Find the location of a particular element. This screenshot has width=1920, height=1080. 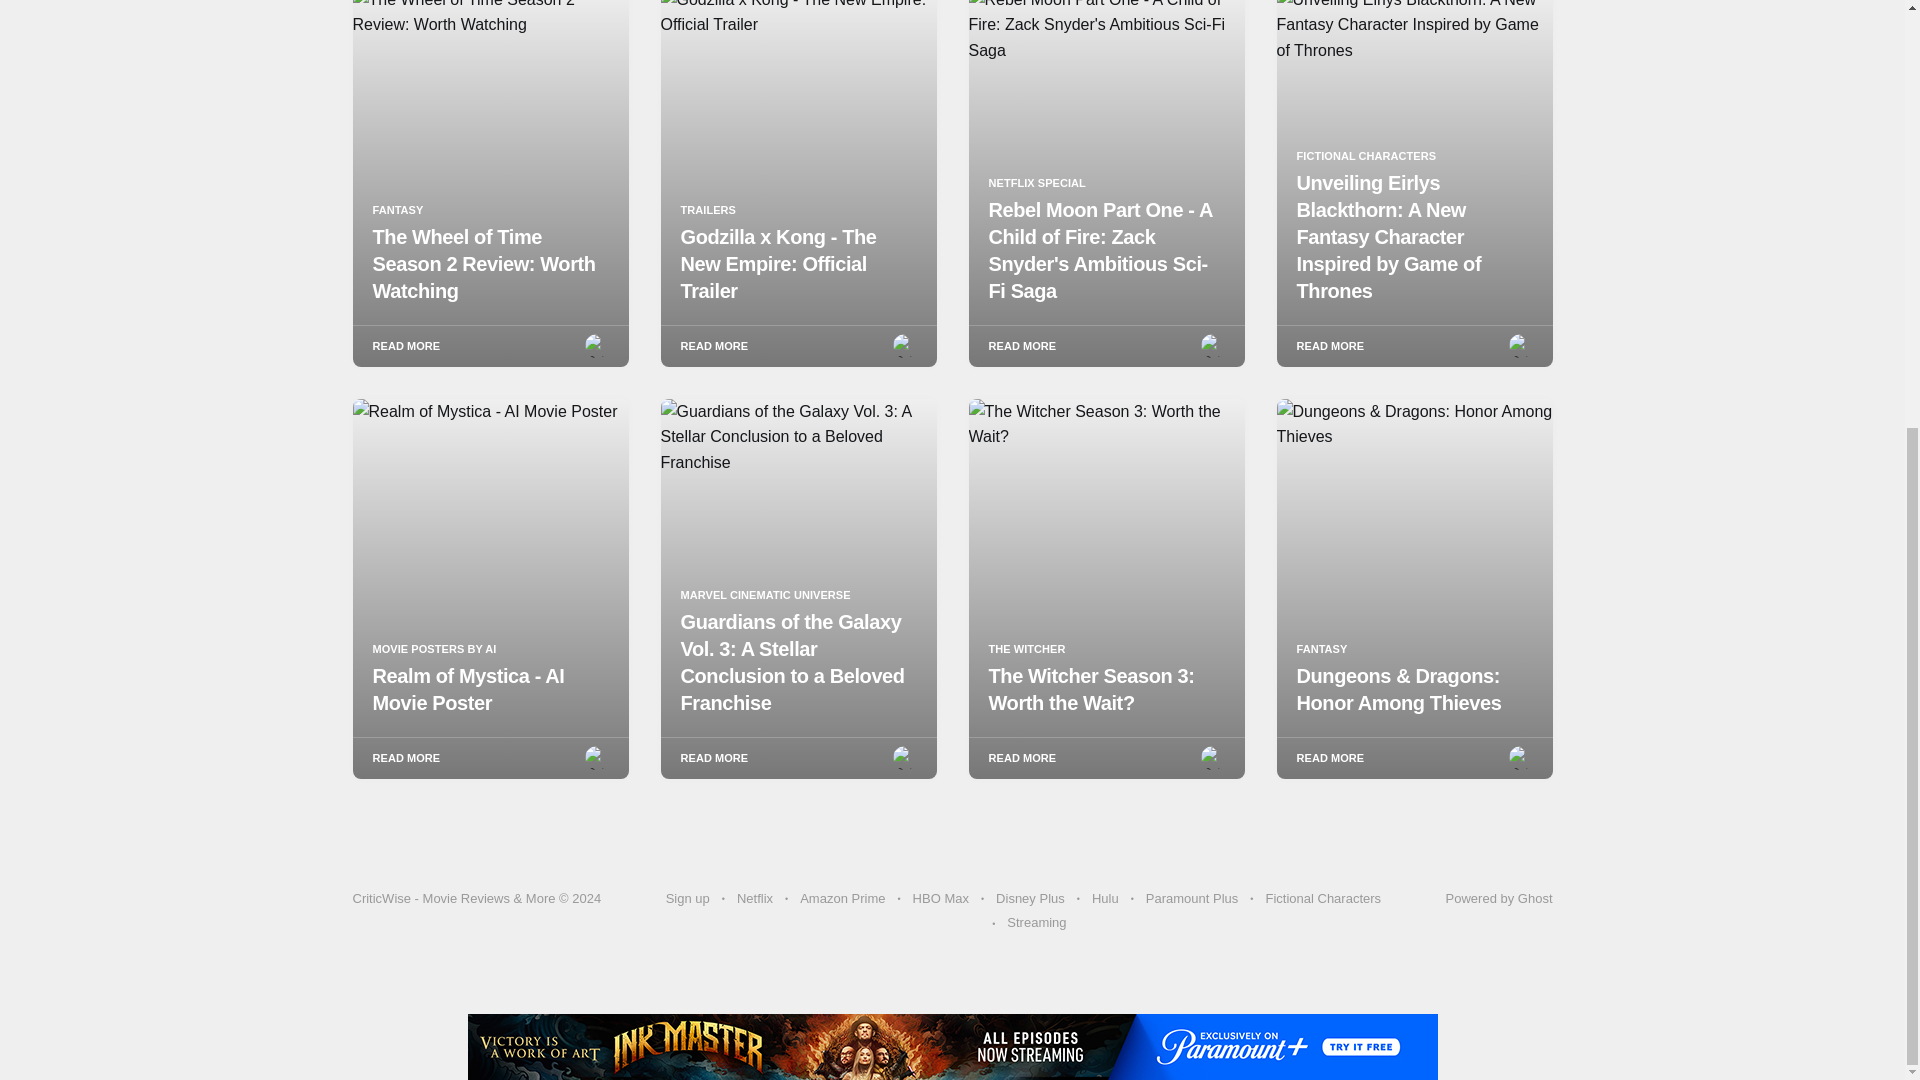

Streaming is located at coordinates (1036, 923).